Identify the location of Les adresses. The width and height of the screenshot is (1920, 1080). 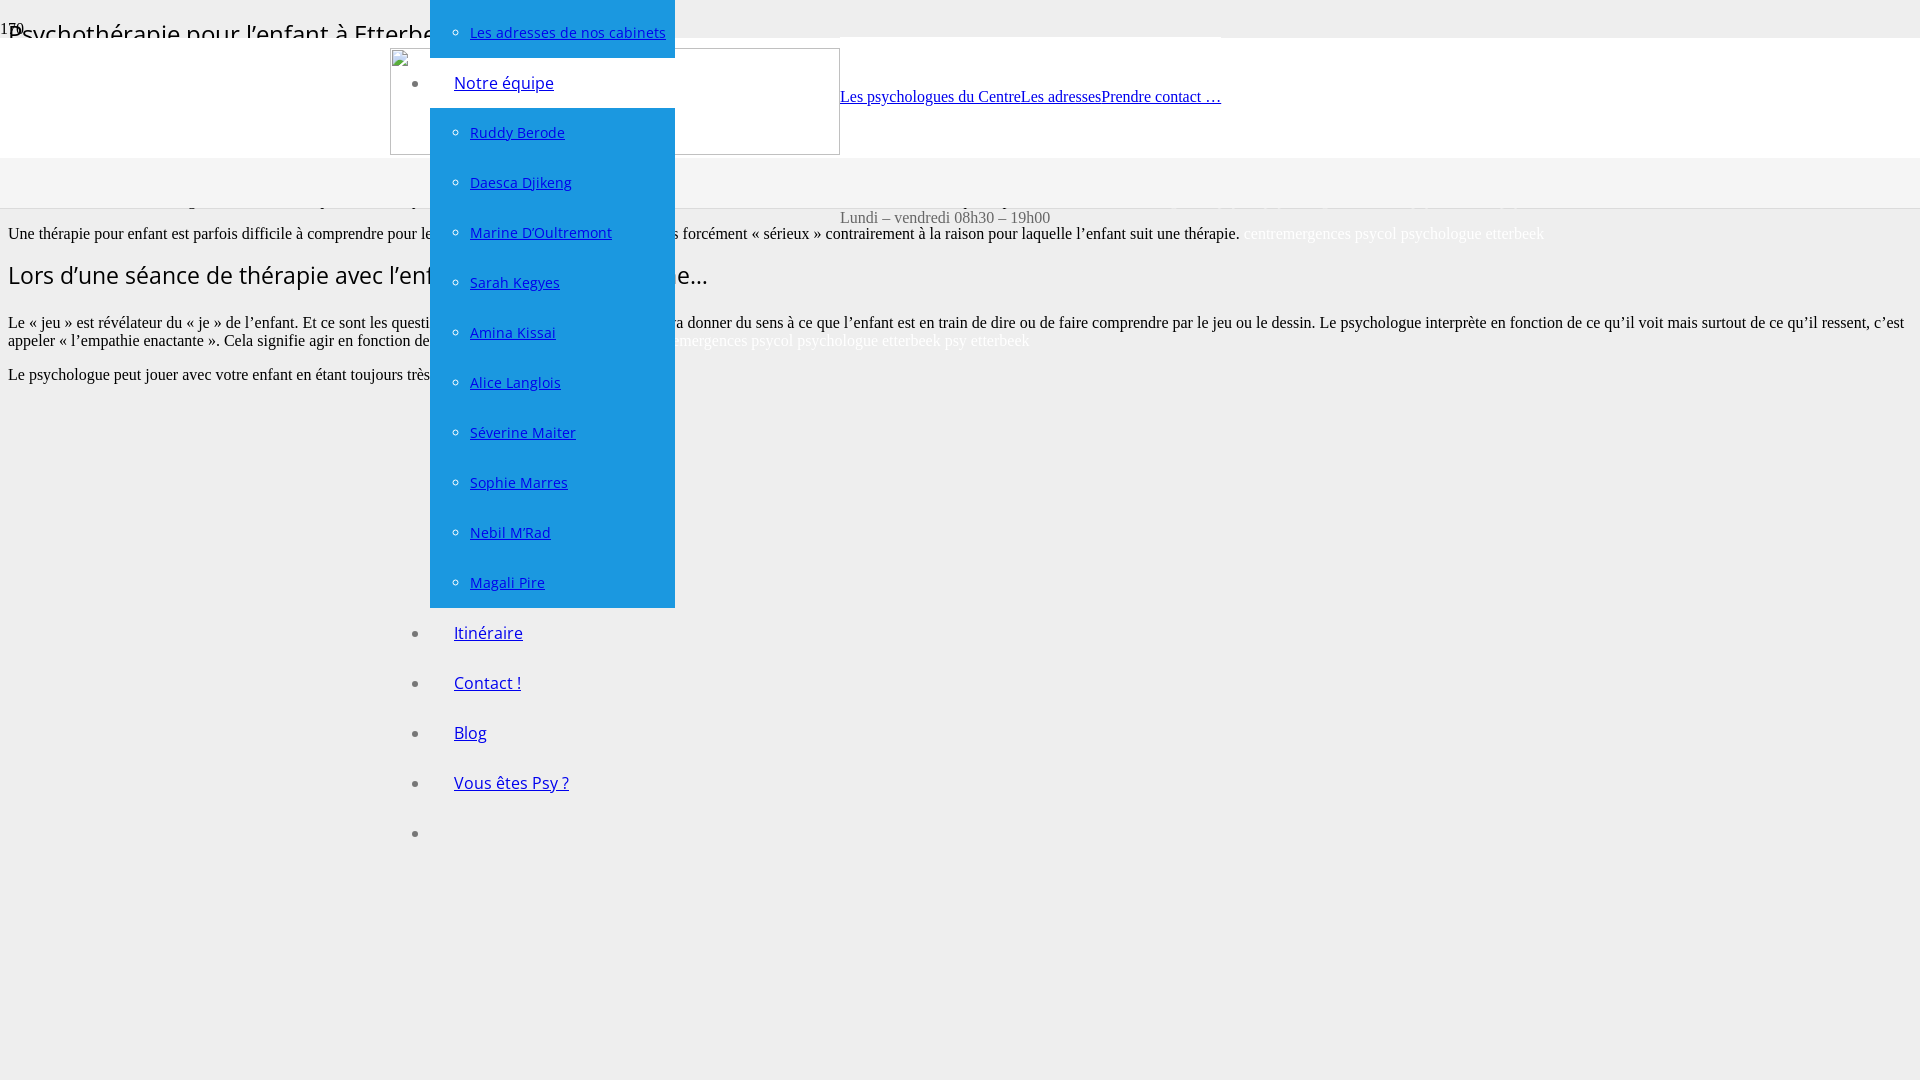
(1061, 96).